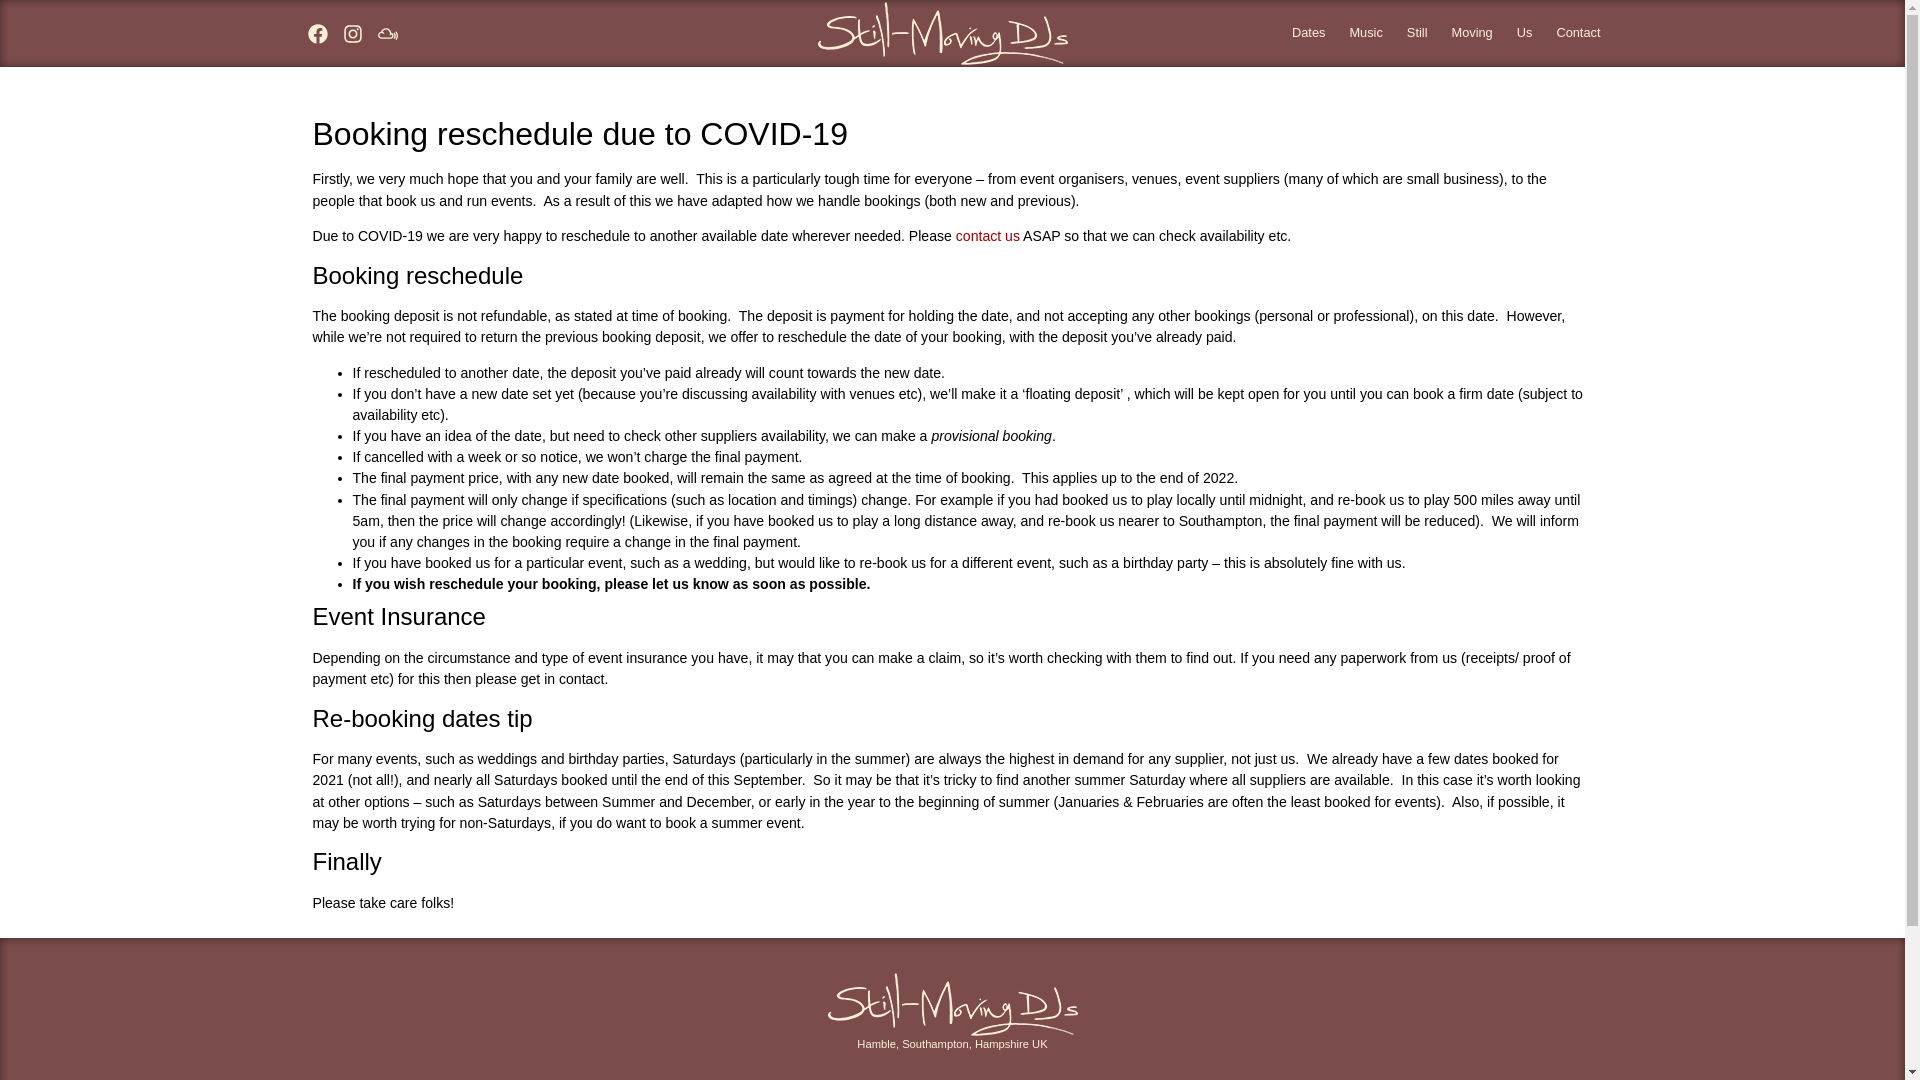  What do you see at coordinates (1418, 33) in the screenshot?
I see `Still` at bounding box center [1418, 33].